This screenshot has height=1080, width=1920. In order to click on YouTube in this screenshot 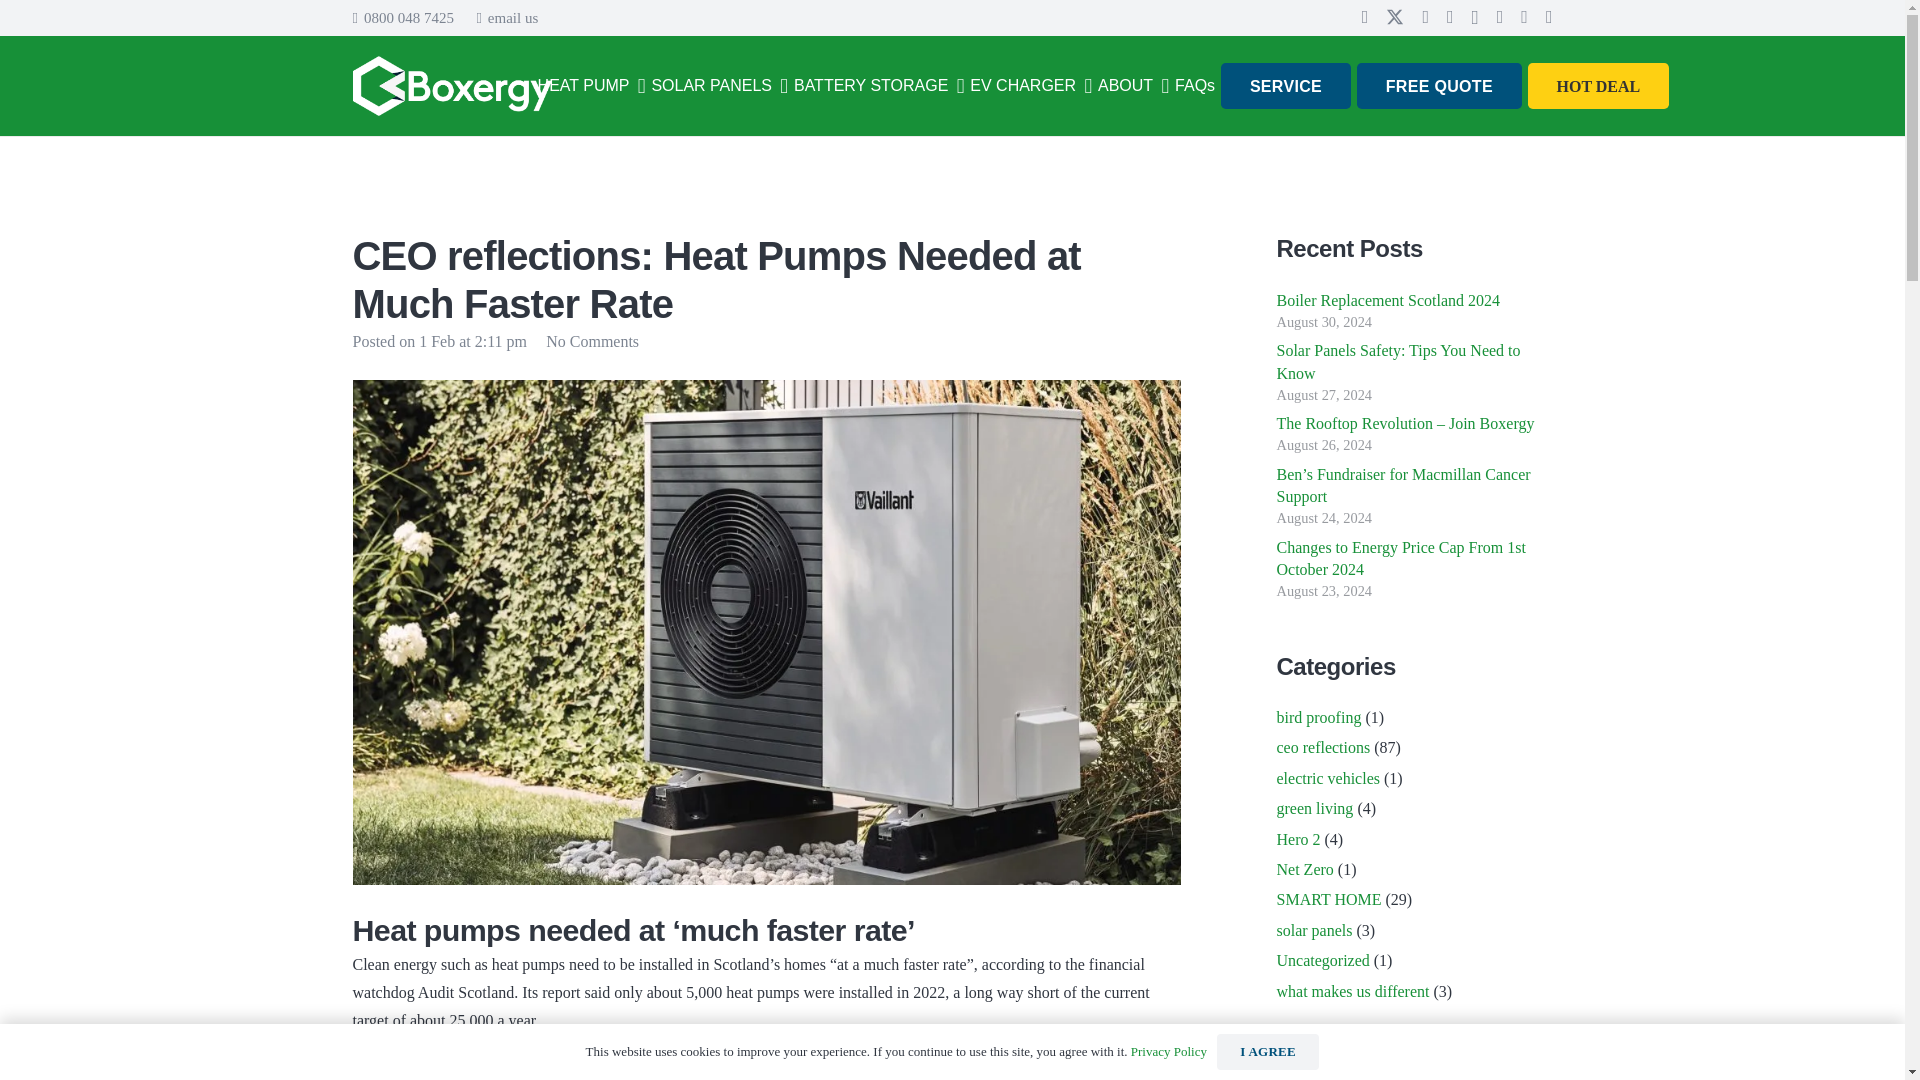, I will do `click(1068, 496)`.